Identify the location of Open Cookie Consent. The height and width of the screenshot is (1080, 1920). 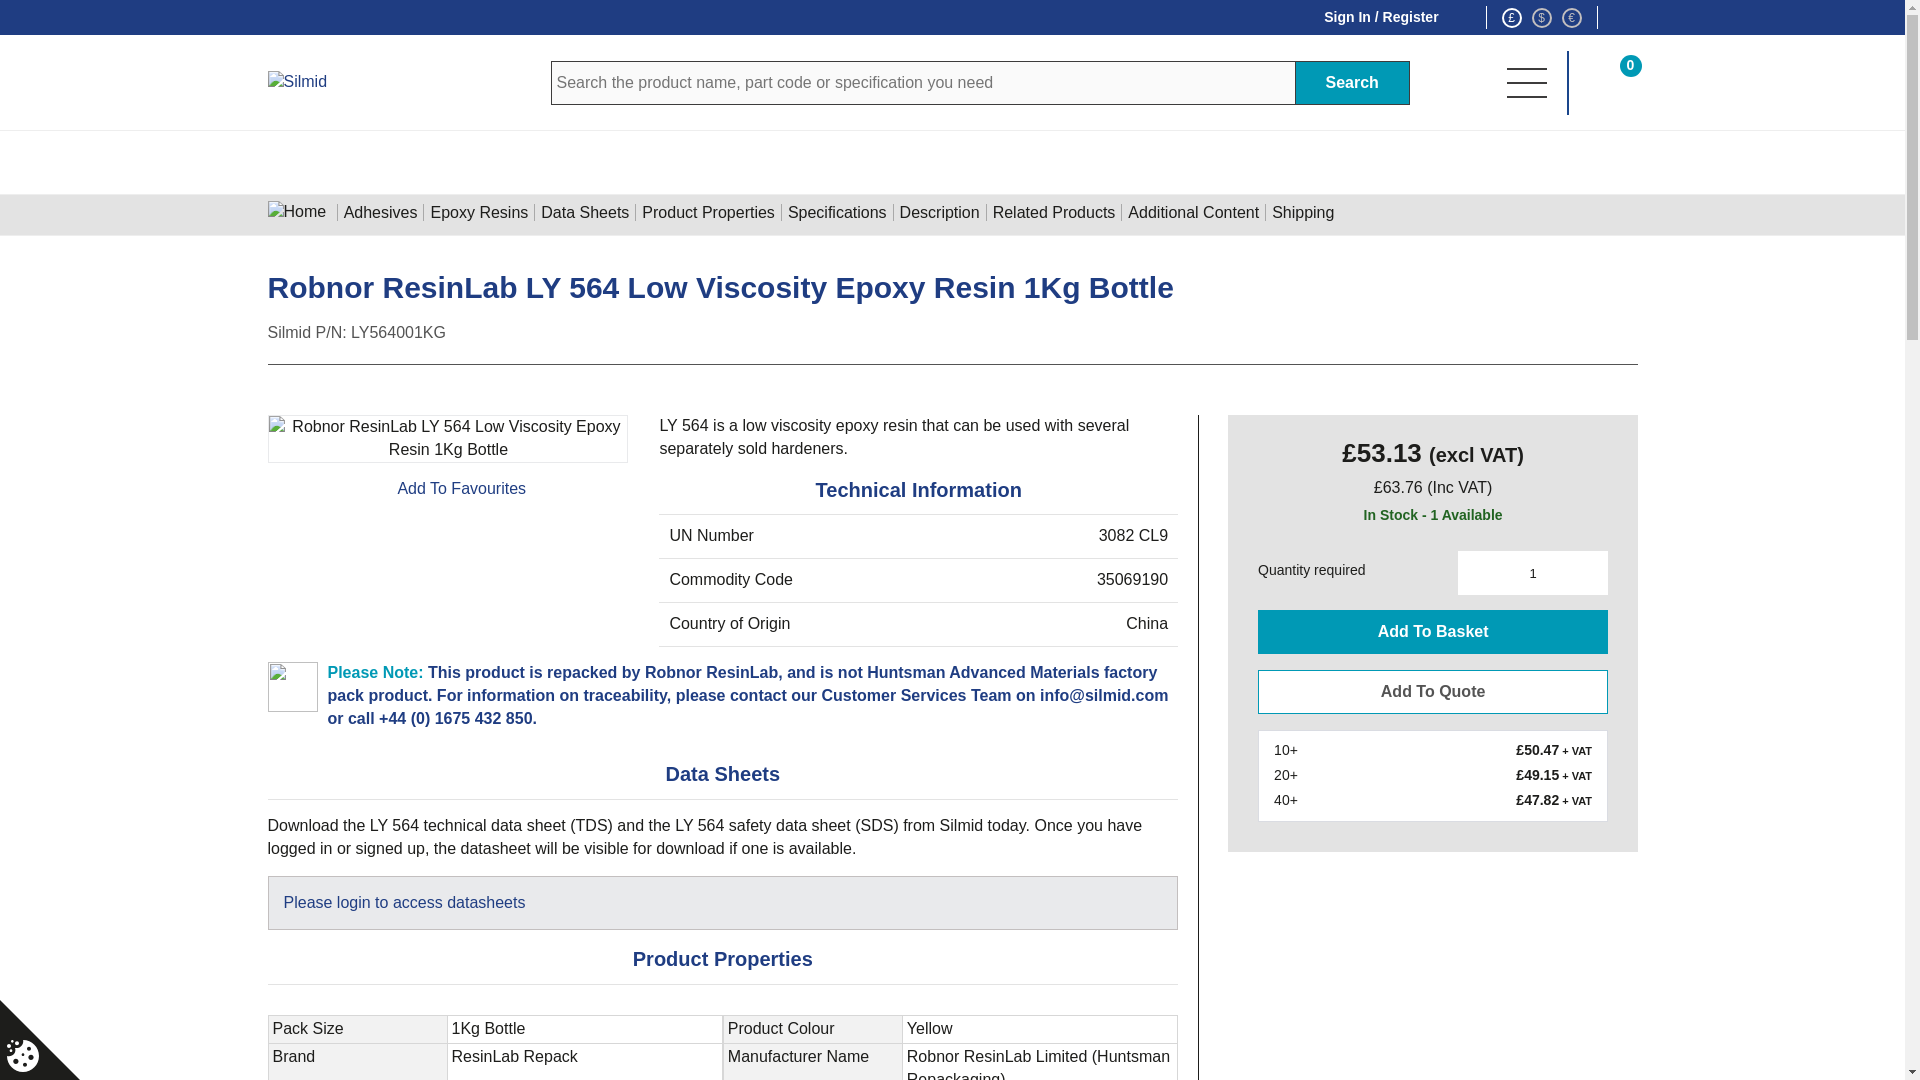
(22, 1056).